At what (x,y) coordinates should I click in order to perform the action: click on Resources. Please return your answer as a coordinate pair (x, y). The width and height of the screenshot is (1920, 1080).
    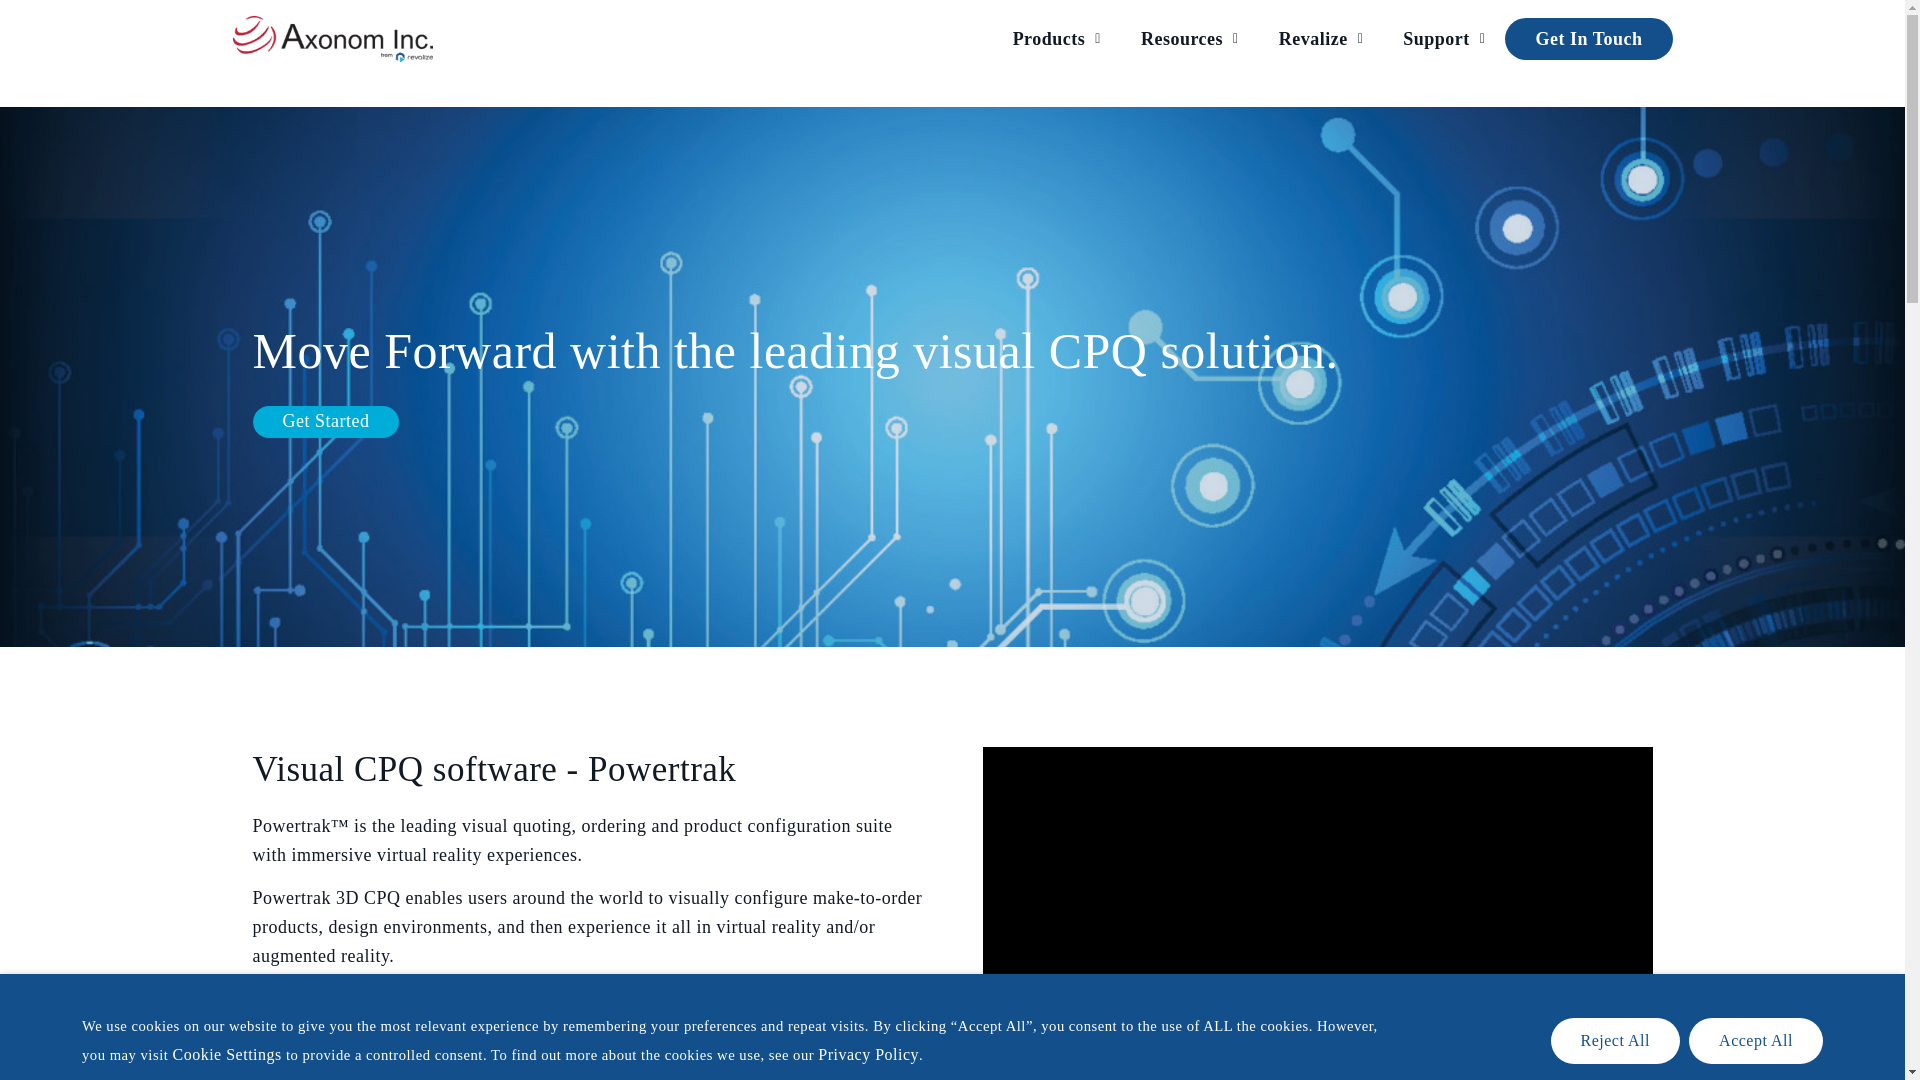
    Looking at the image, I should click on (1190, 38).